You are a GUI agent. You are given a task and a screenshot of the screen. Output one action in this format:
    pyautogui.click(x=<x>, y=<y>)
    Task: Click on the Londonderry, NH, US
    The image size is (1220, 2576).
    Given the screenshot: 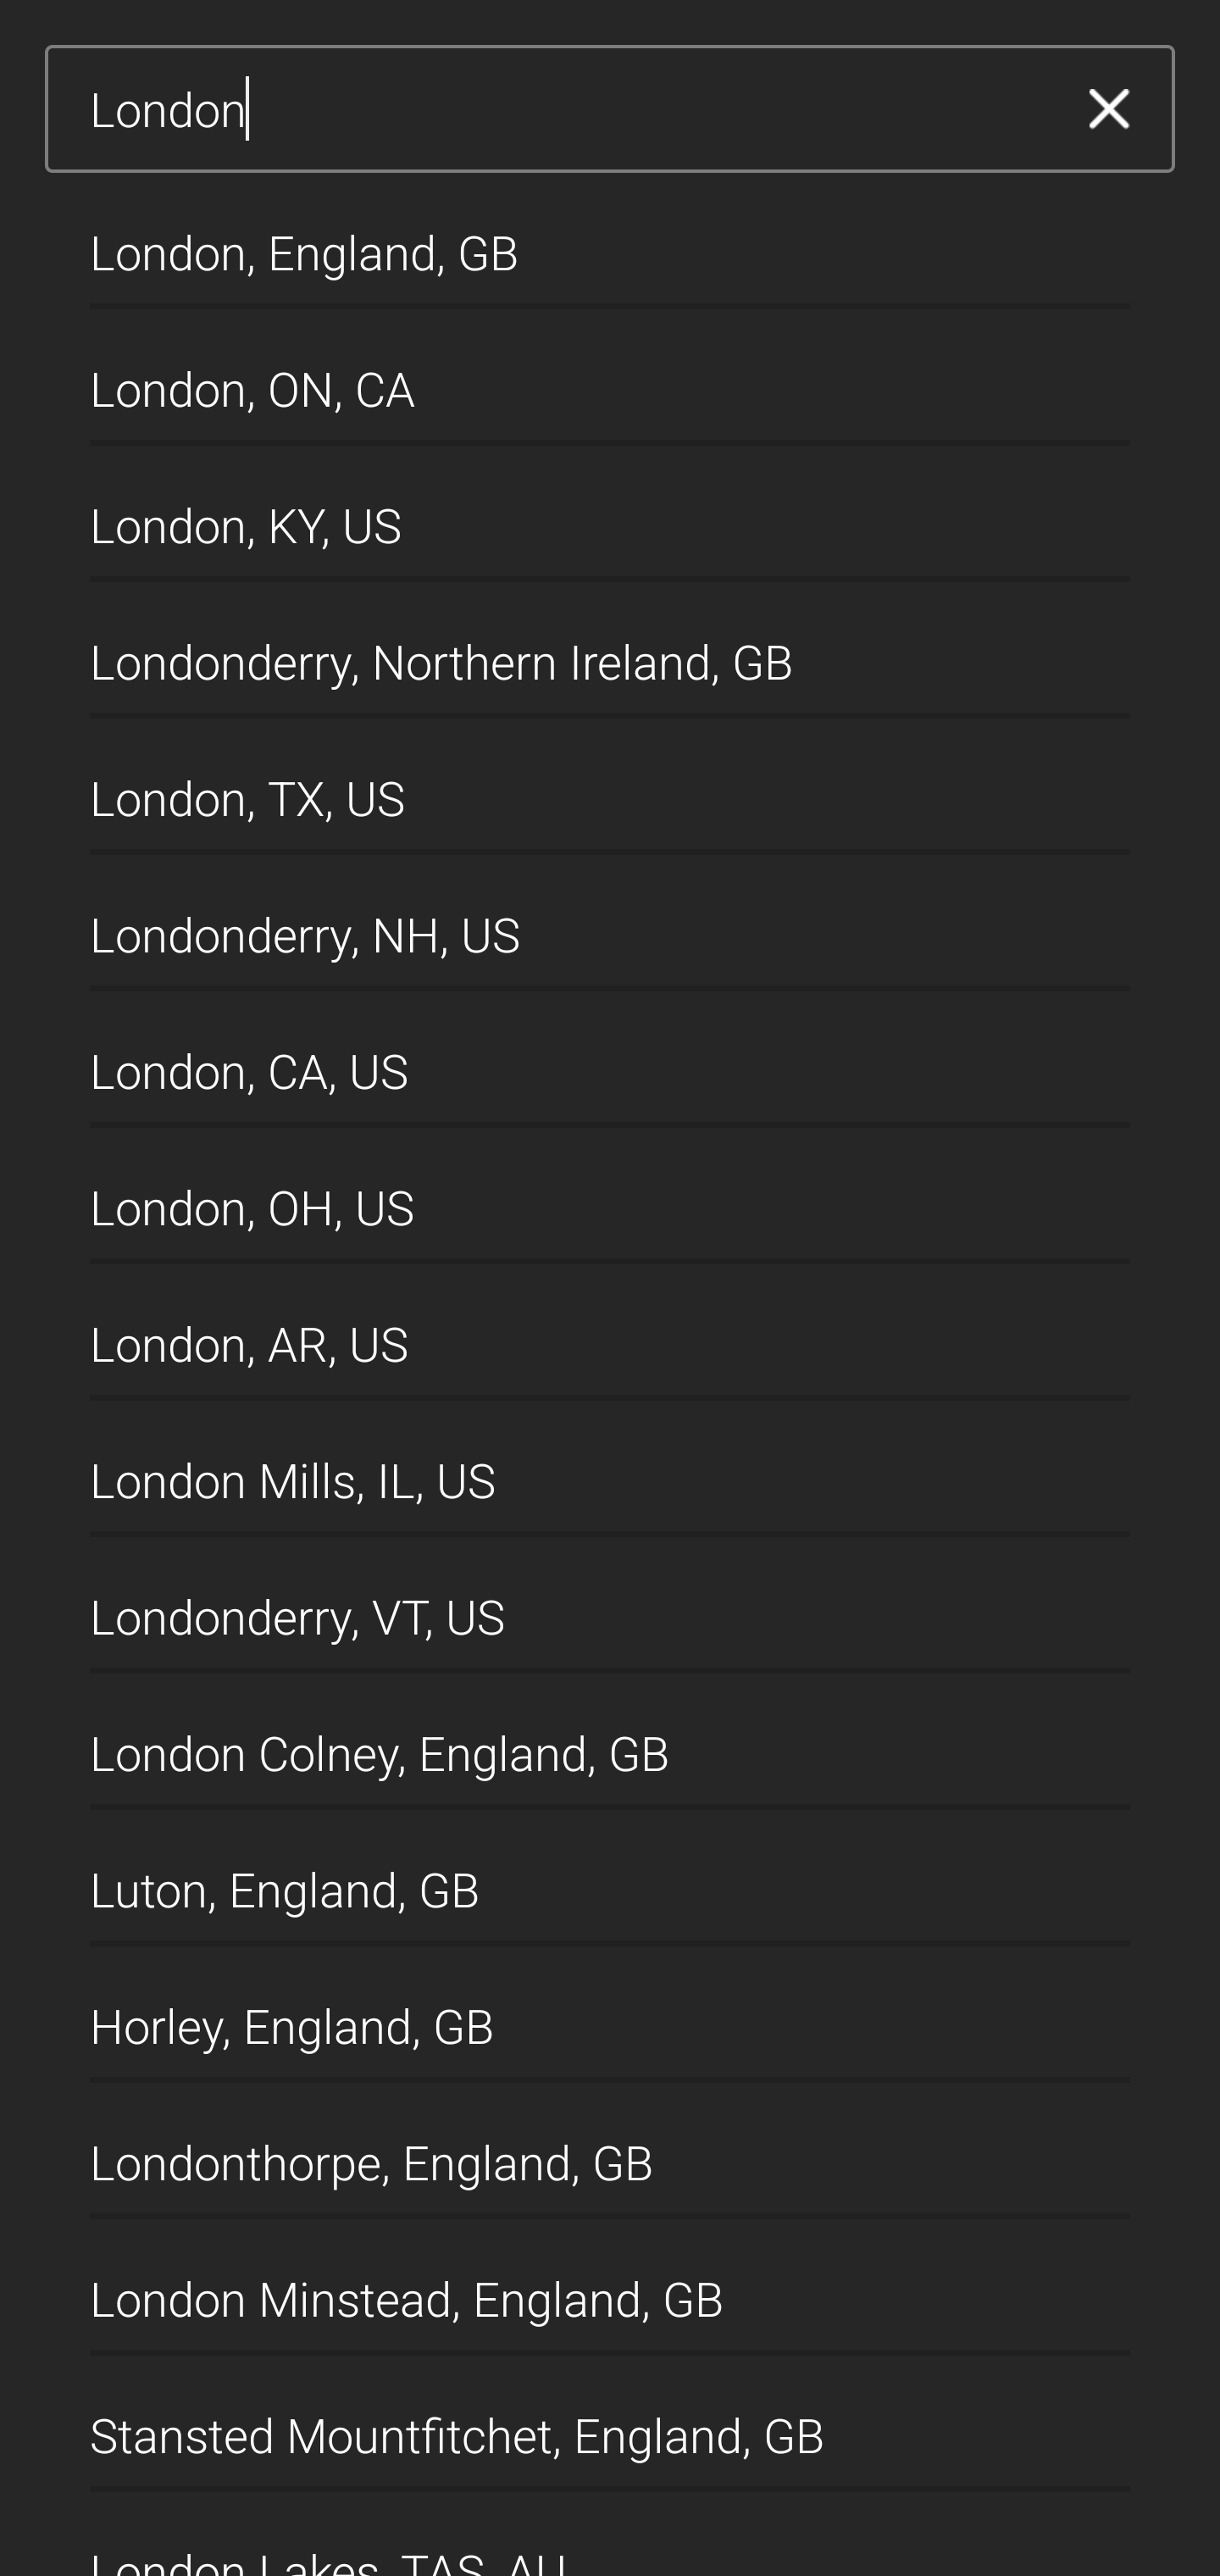 What is the action you would take?
    pyautogui.click(x=610, y=924)
    